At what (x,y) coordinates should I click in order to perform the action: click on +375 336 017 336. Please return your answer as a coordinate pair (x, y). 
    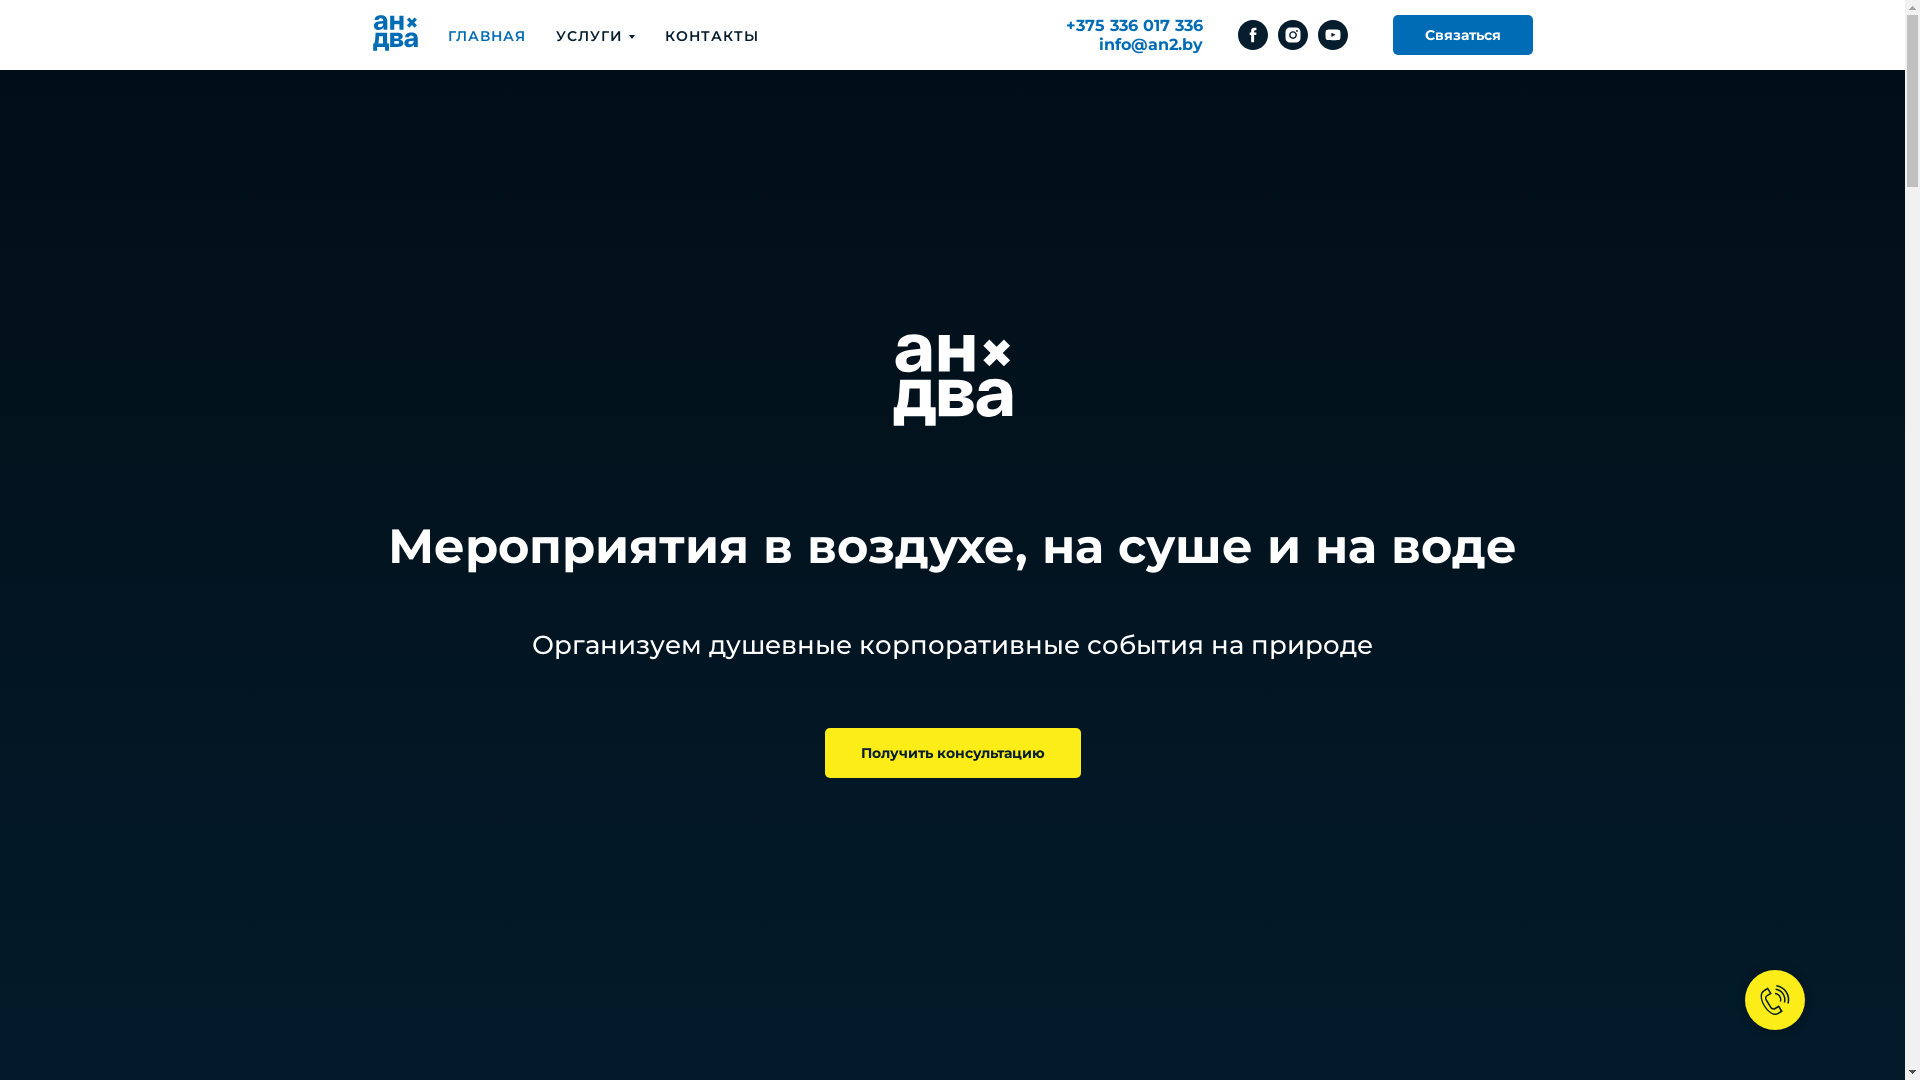
    Looking at the image, I should click on (1134, 26).